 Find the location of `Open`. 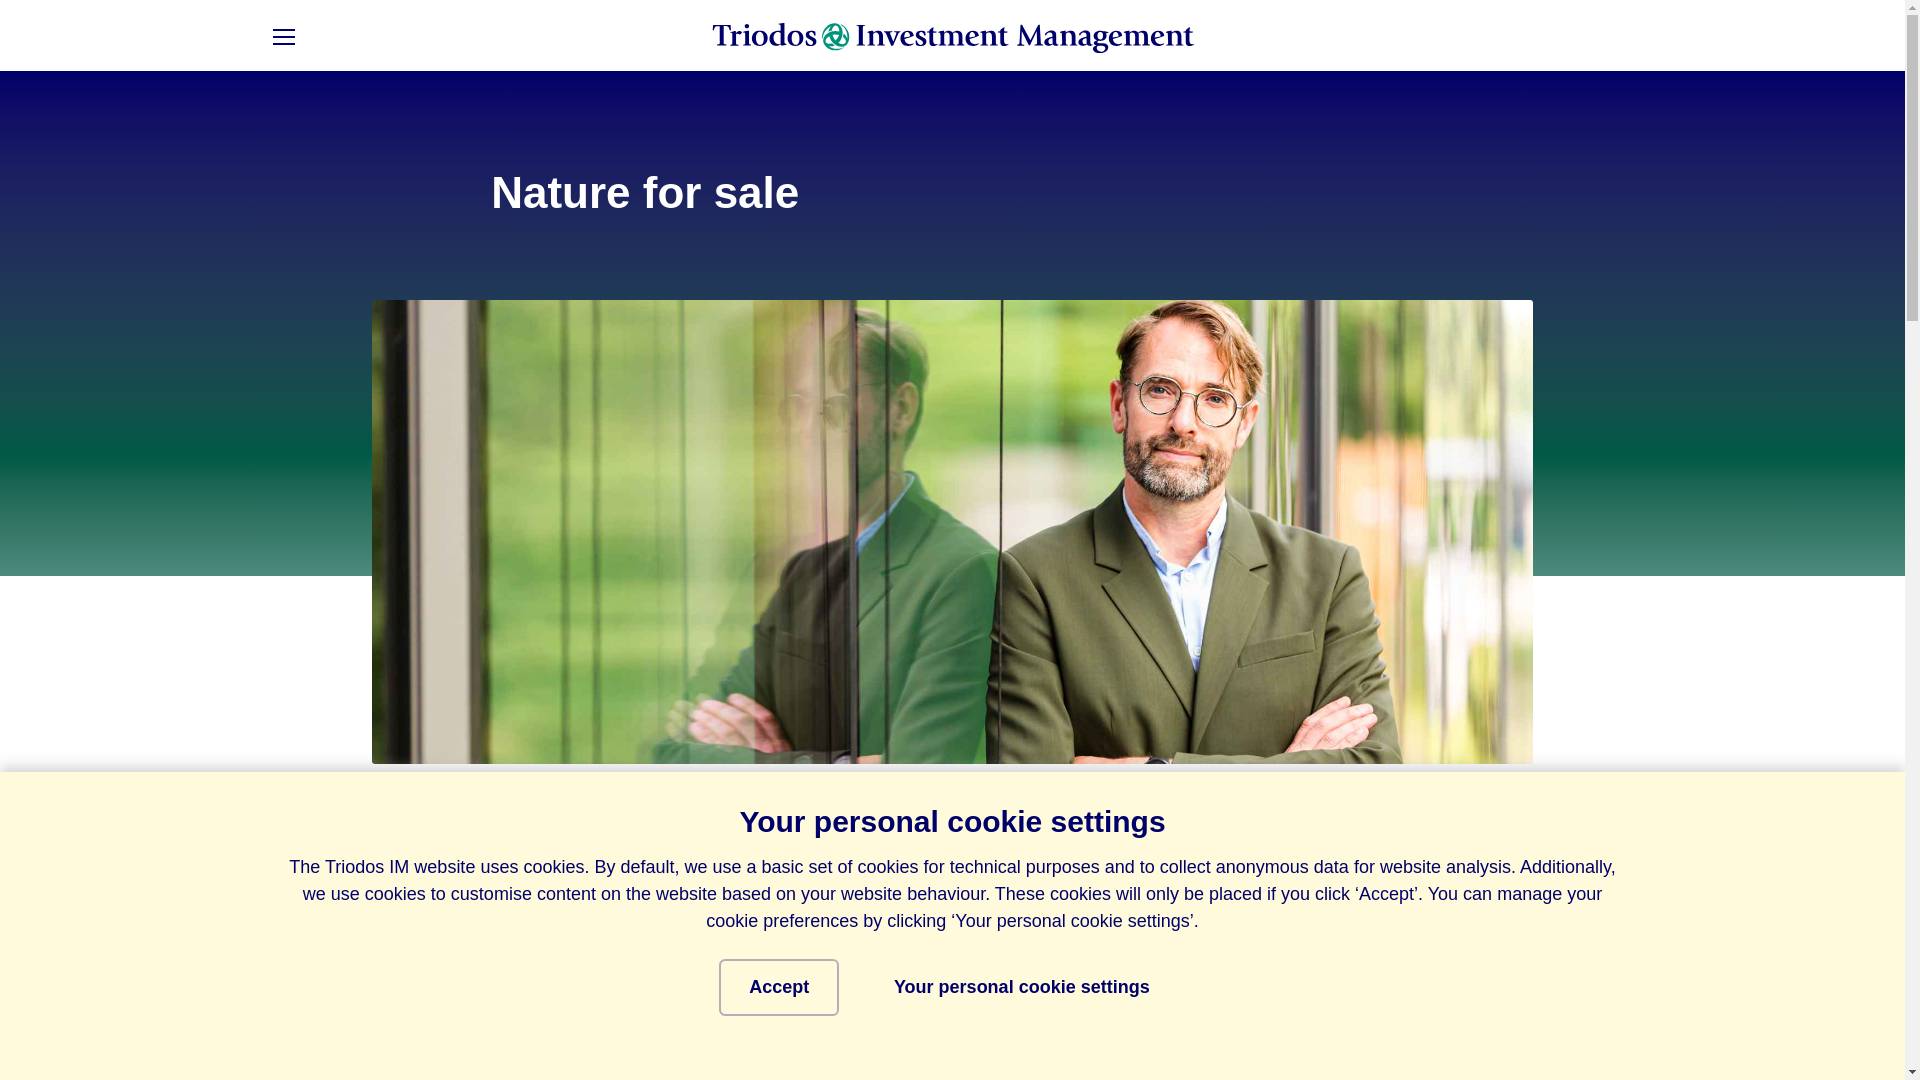

Open is located at coordinates (282, 37).